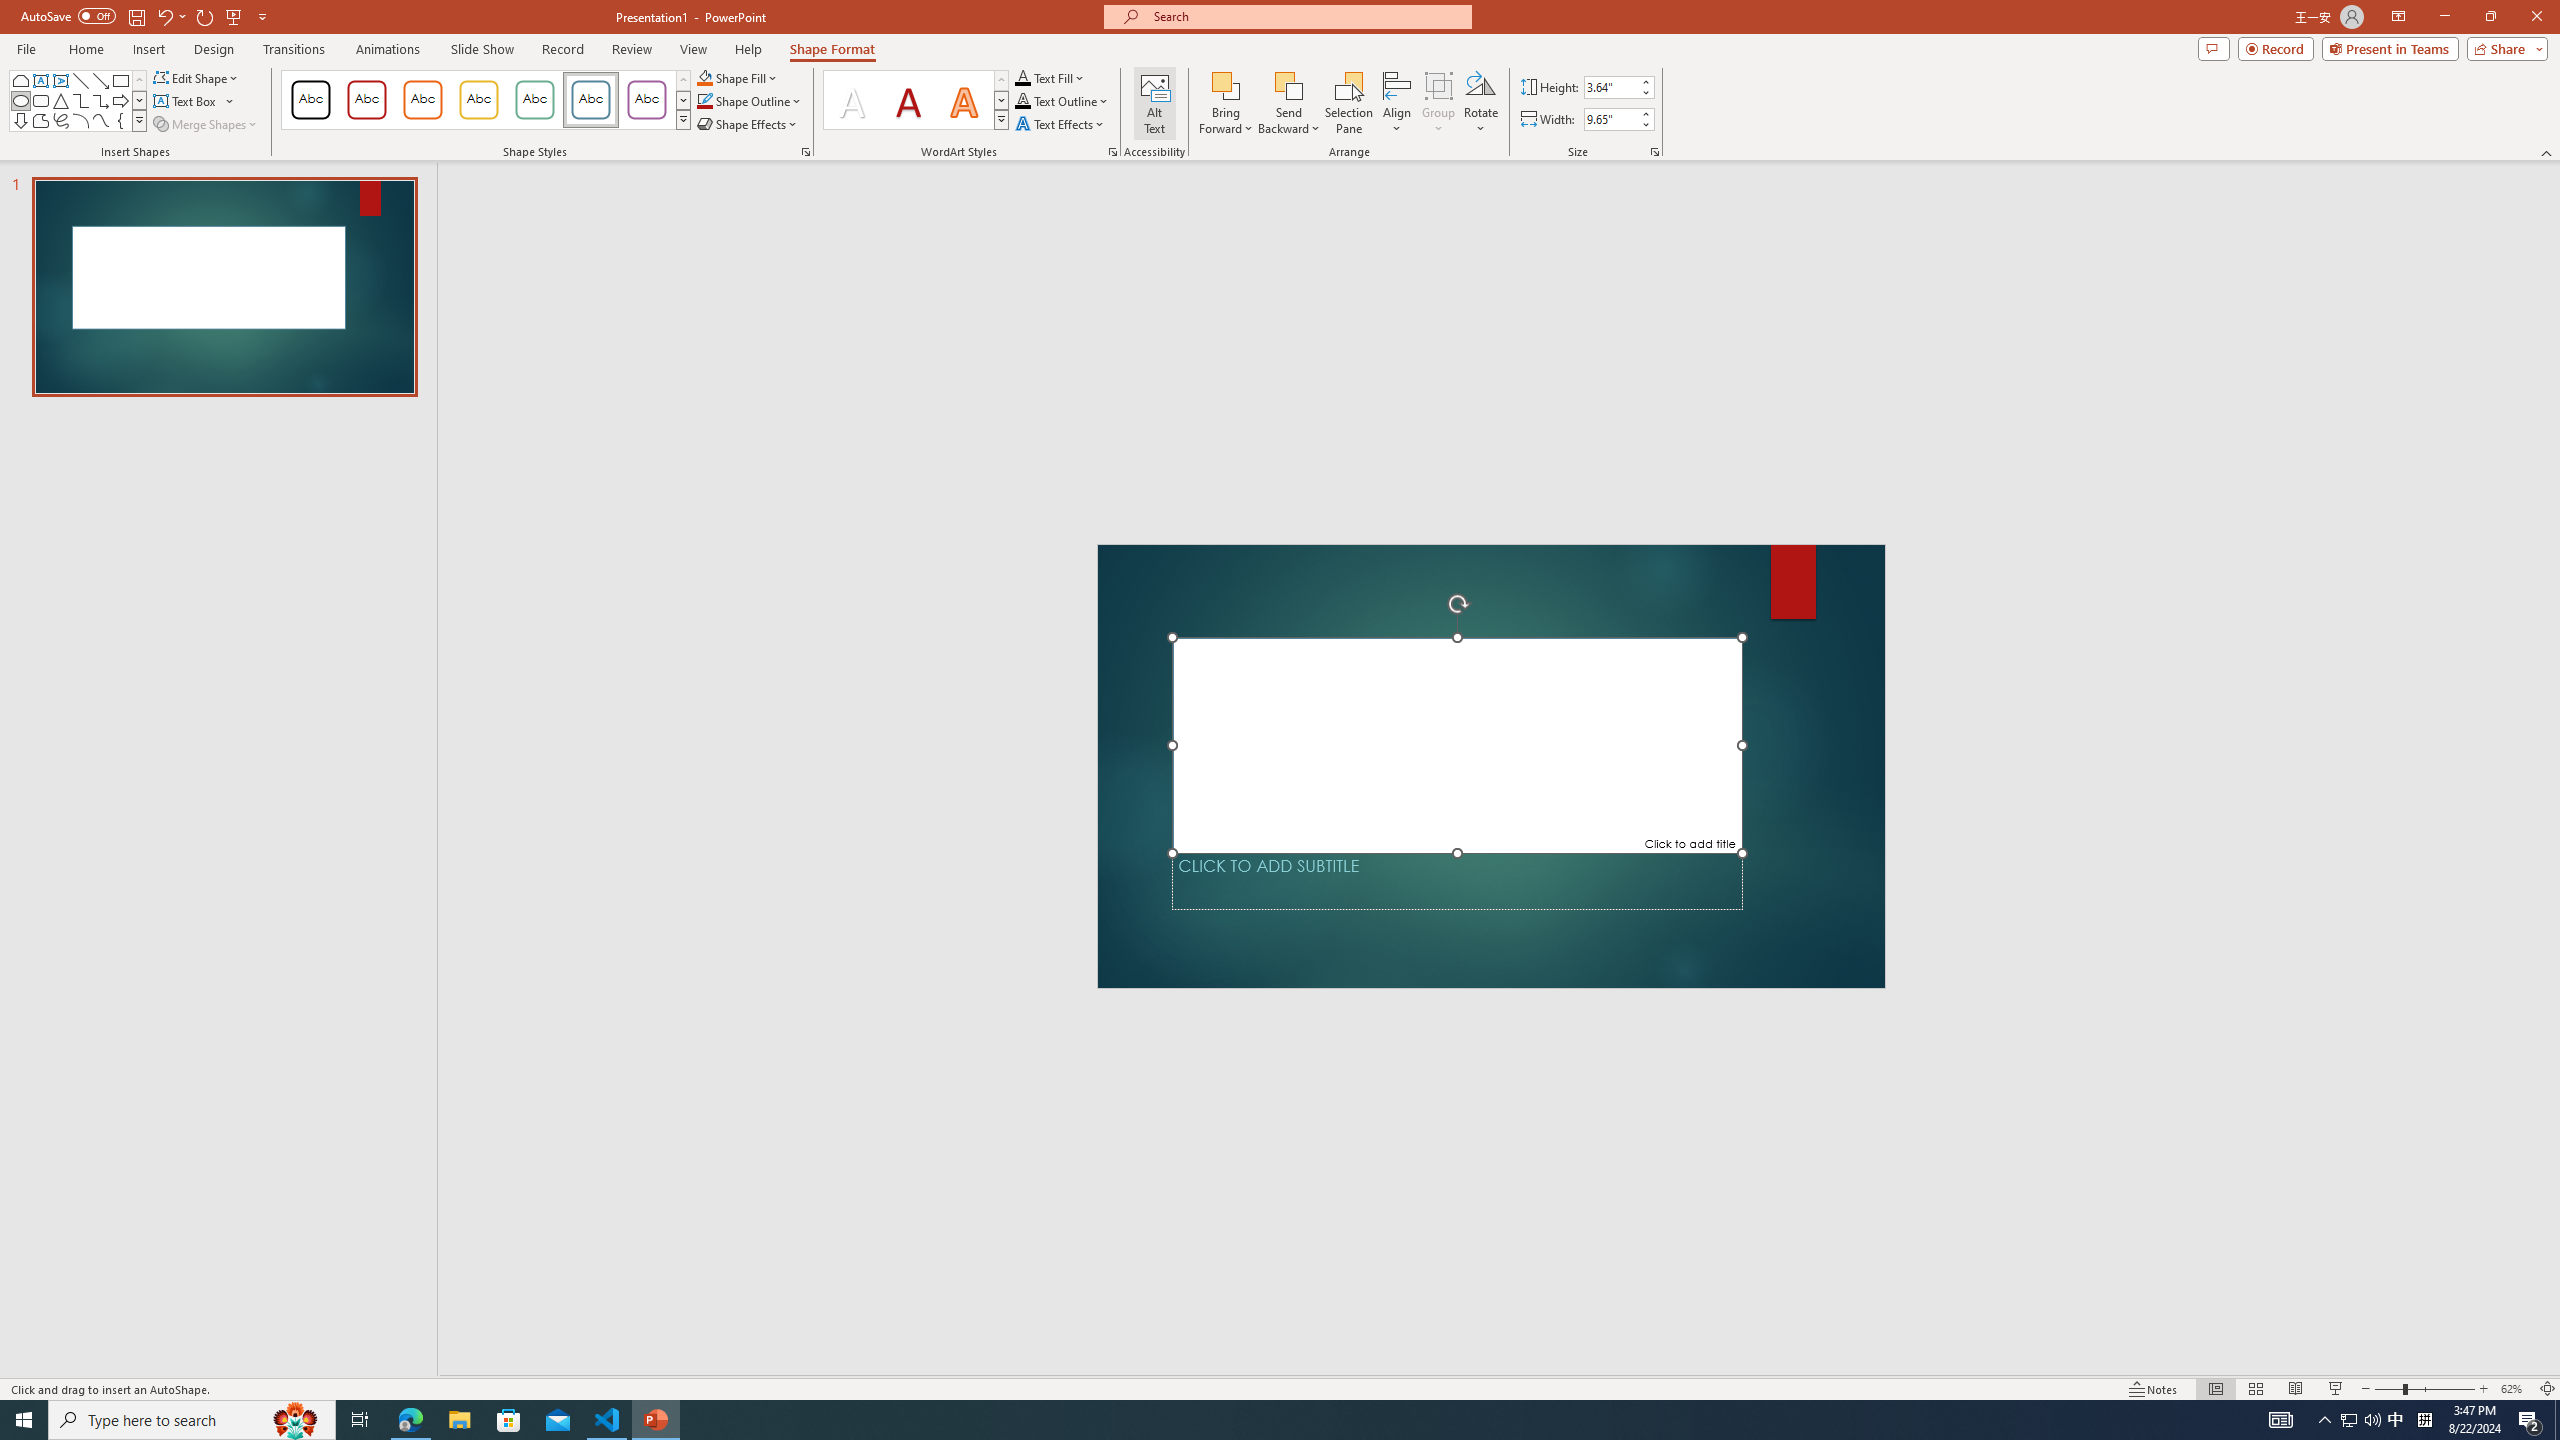 This screenshot has width=2560, height=1440. Describe the element at coordinates (1062, 100) in the screenshot. I see `Text Outline` at that location.